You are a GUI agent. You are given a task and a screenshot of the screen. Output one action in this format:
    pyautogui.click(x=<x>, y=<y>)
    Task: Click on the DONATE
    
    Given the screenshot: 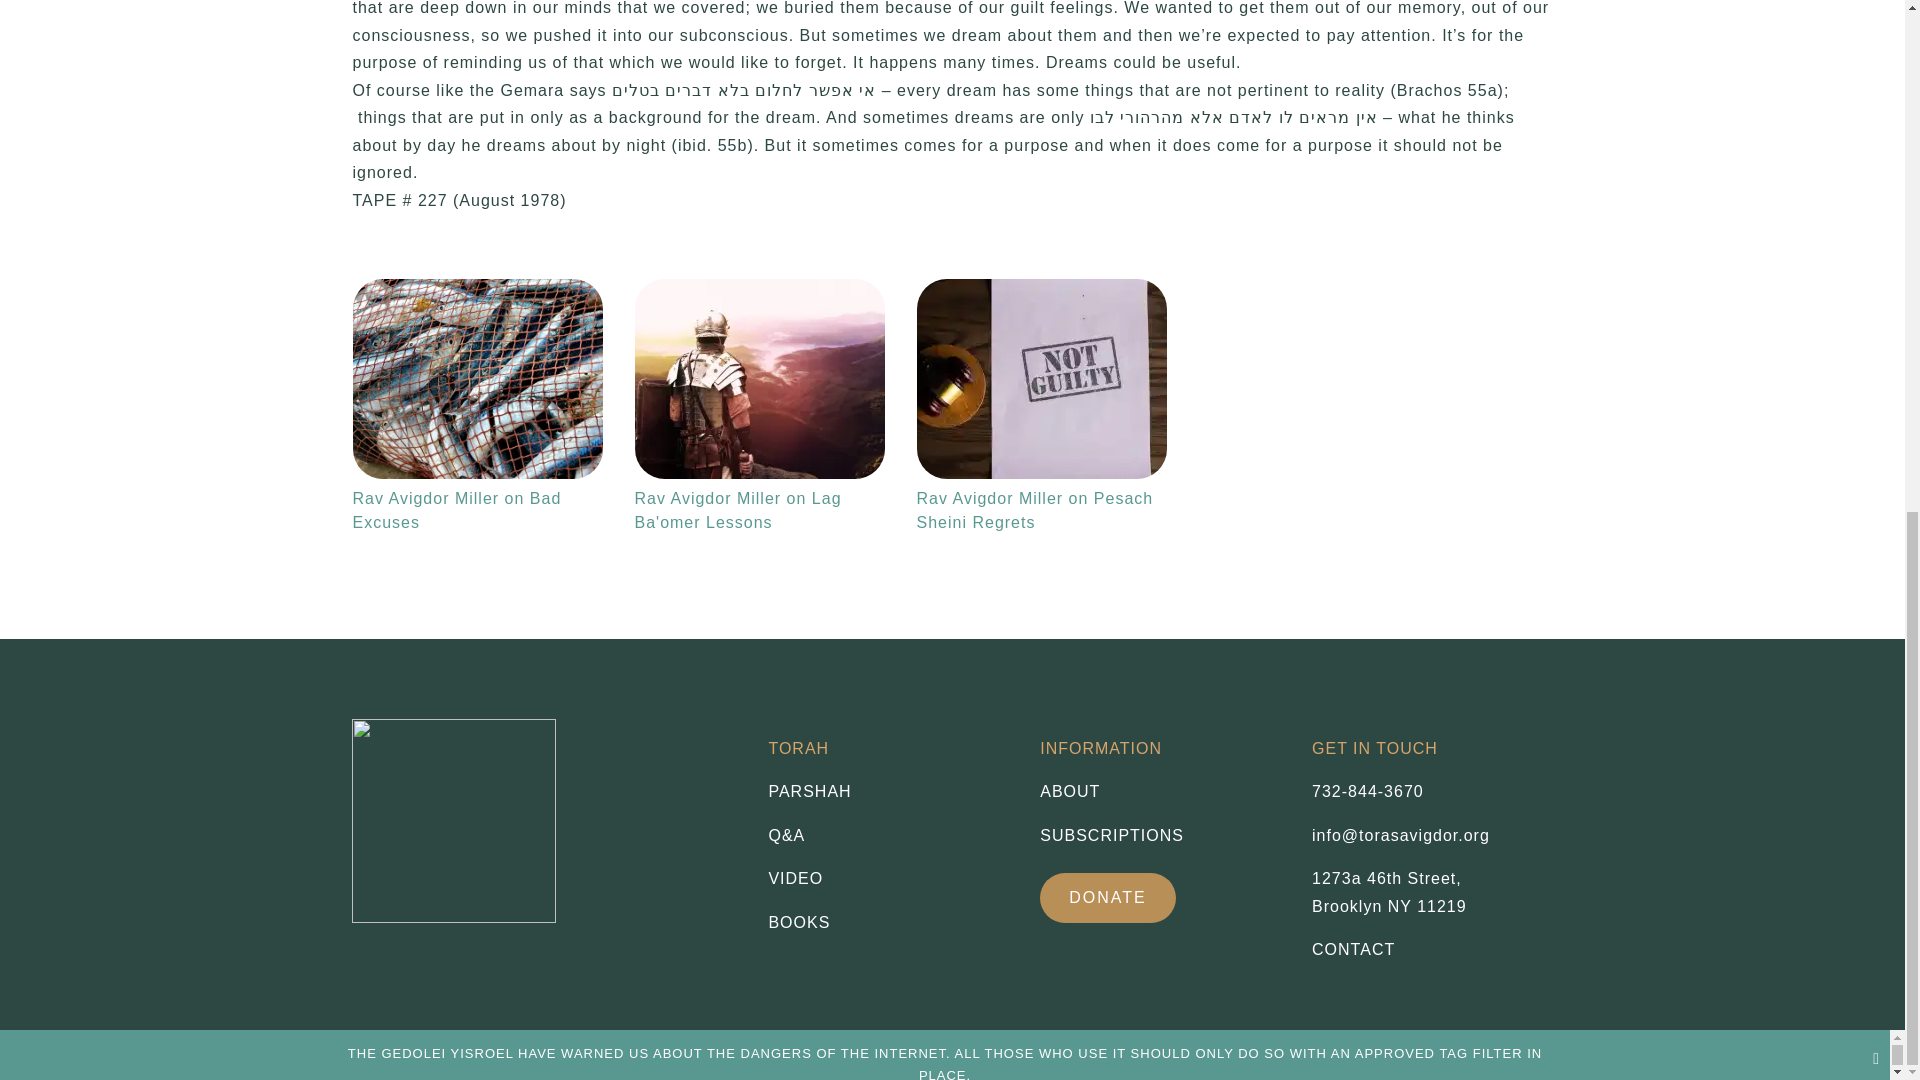 What is the action you would take?
    pyautogui.click(x=1108, y=898)
    